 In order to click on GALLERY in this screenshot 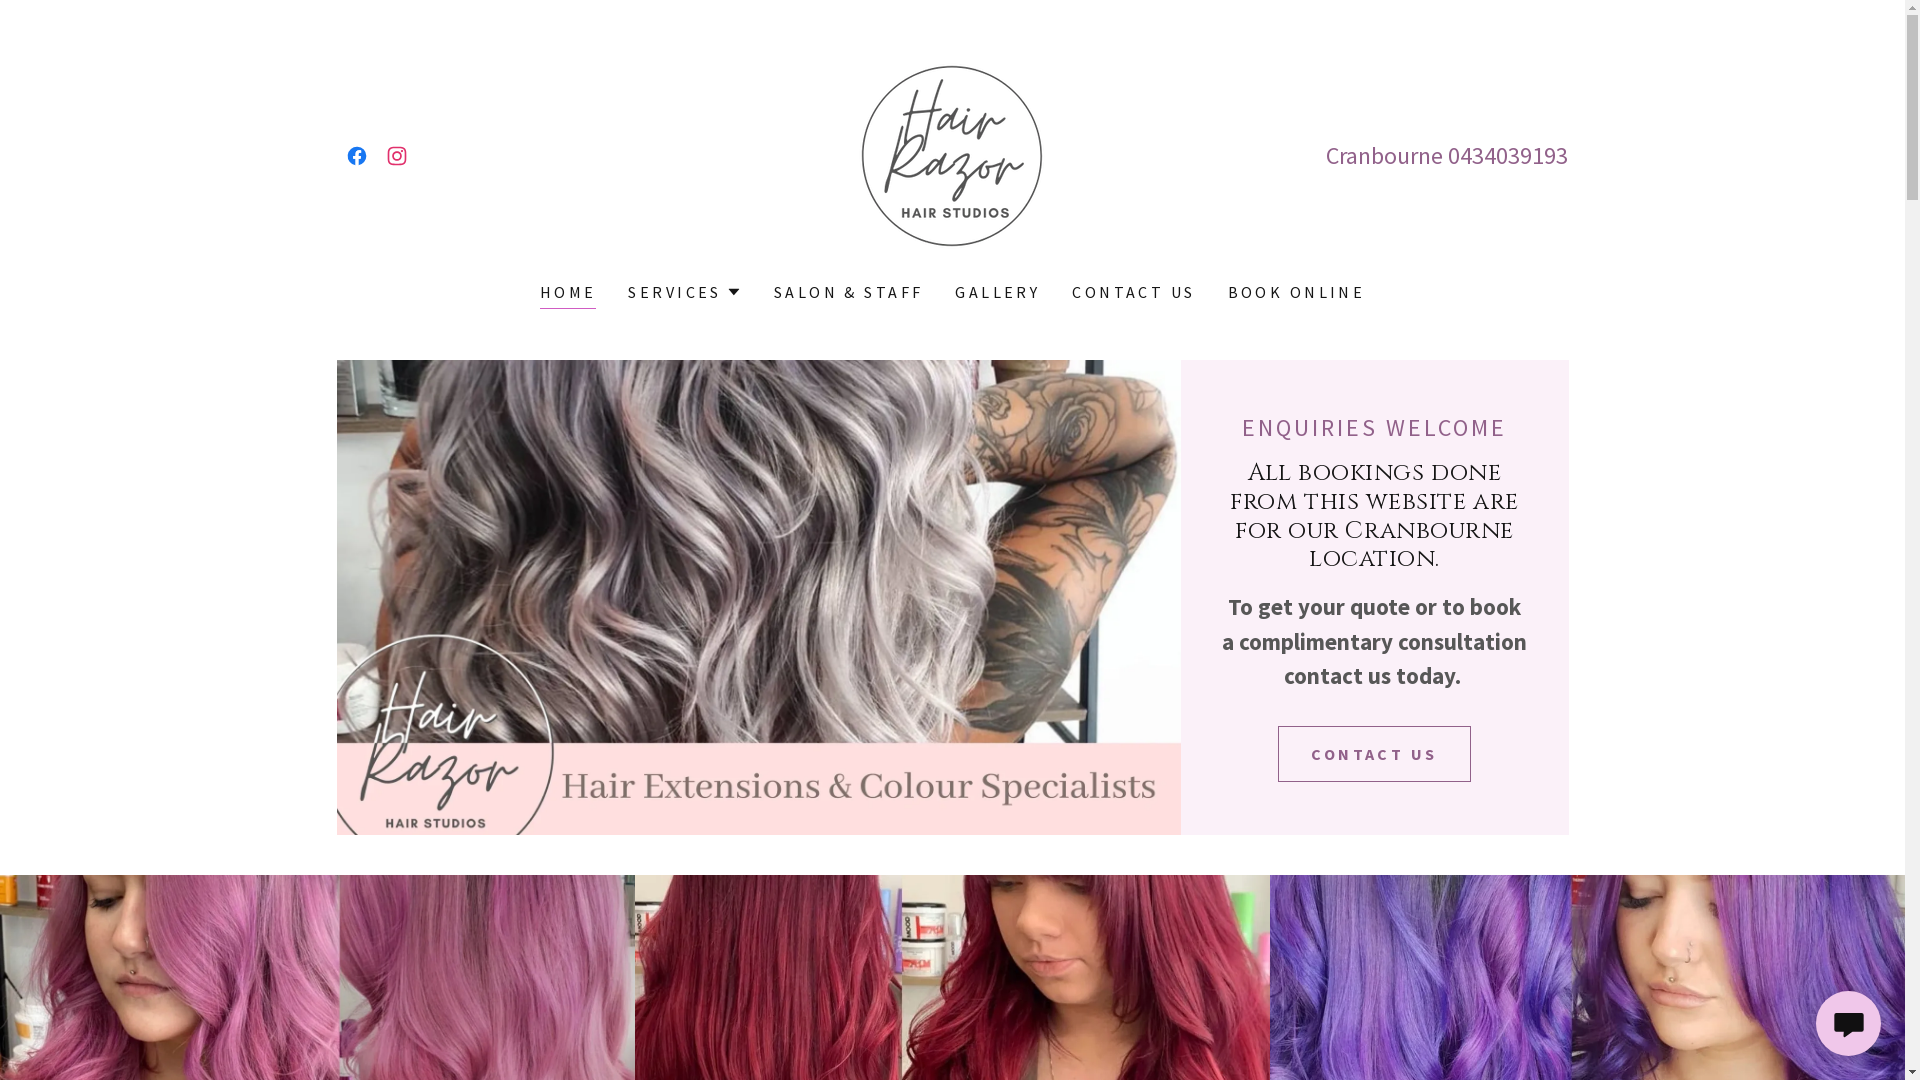, I will do `click(998, 292)`.